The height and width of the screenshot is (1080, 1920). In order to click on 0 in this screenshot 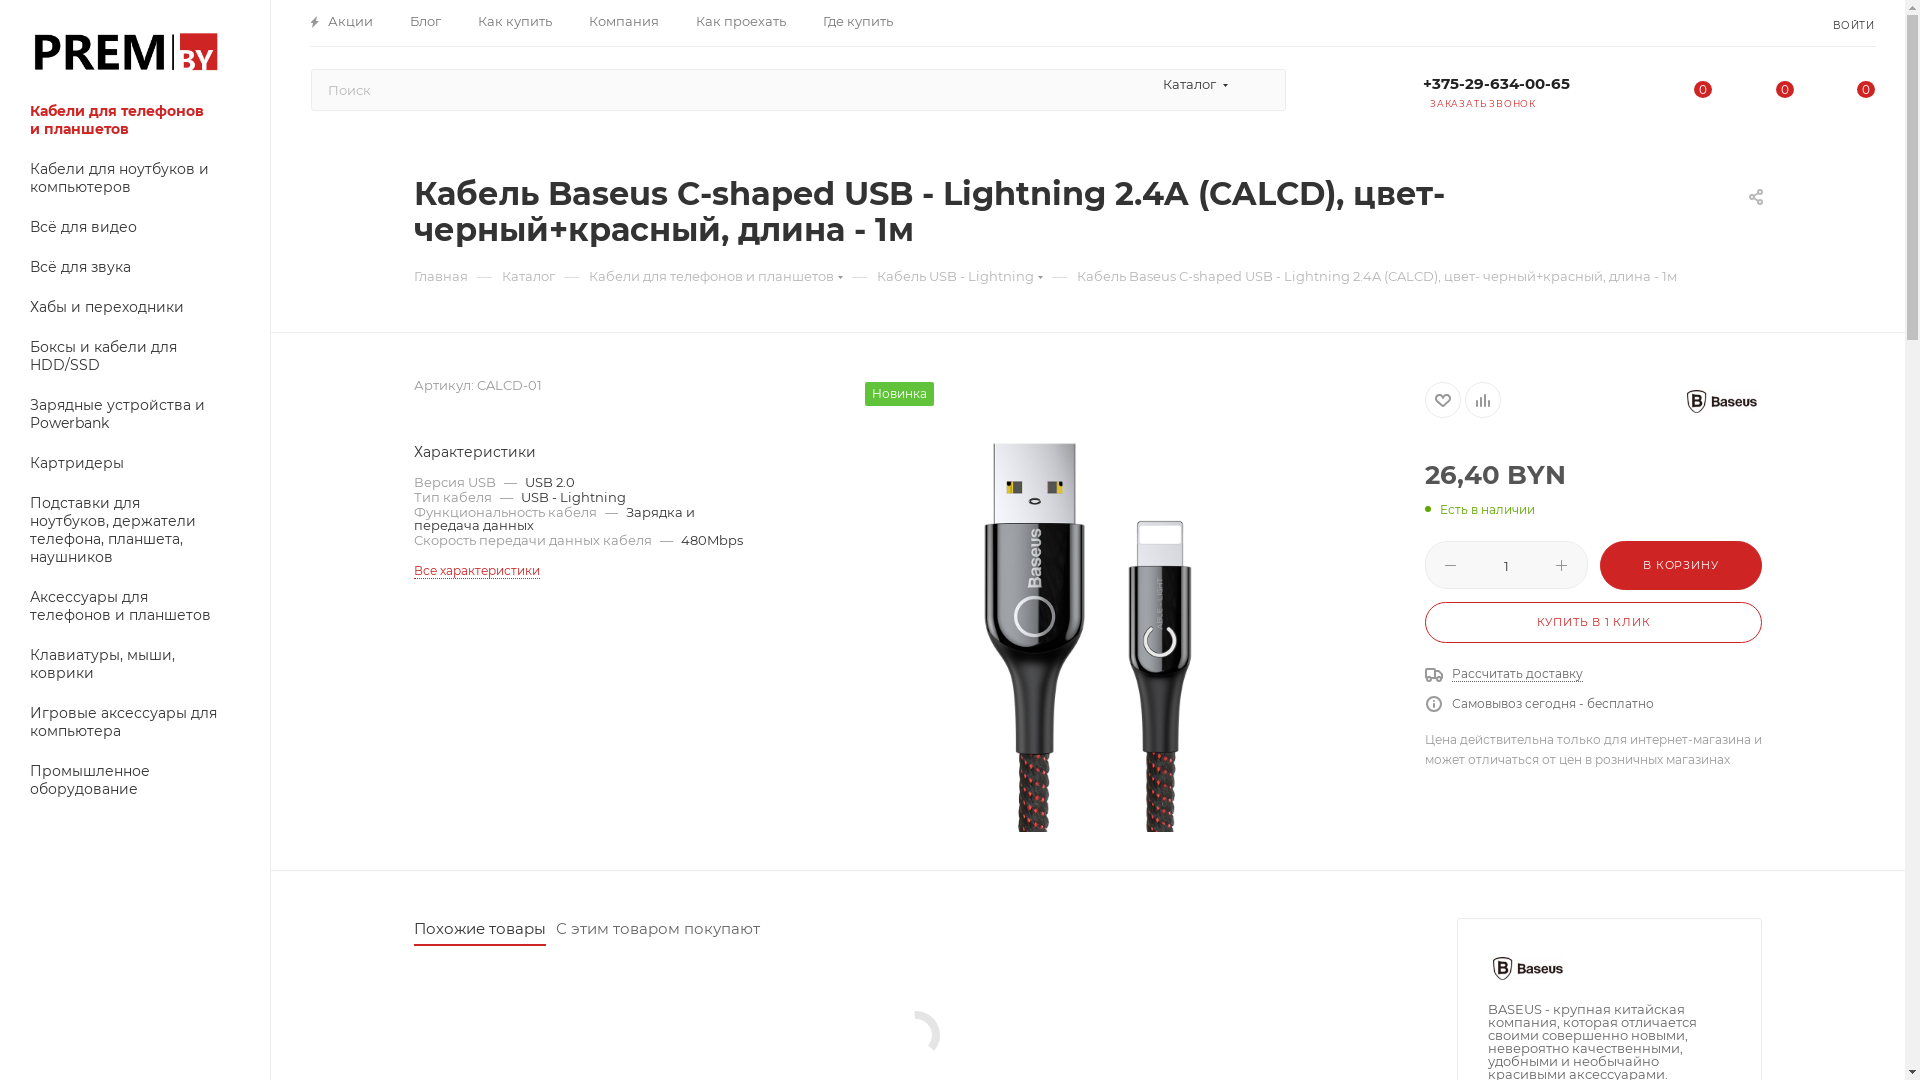, I will do `click(1664, 92)`.